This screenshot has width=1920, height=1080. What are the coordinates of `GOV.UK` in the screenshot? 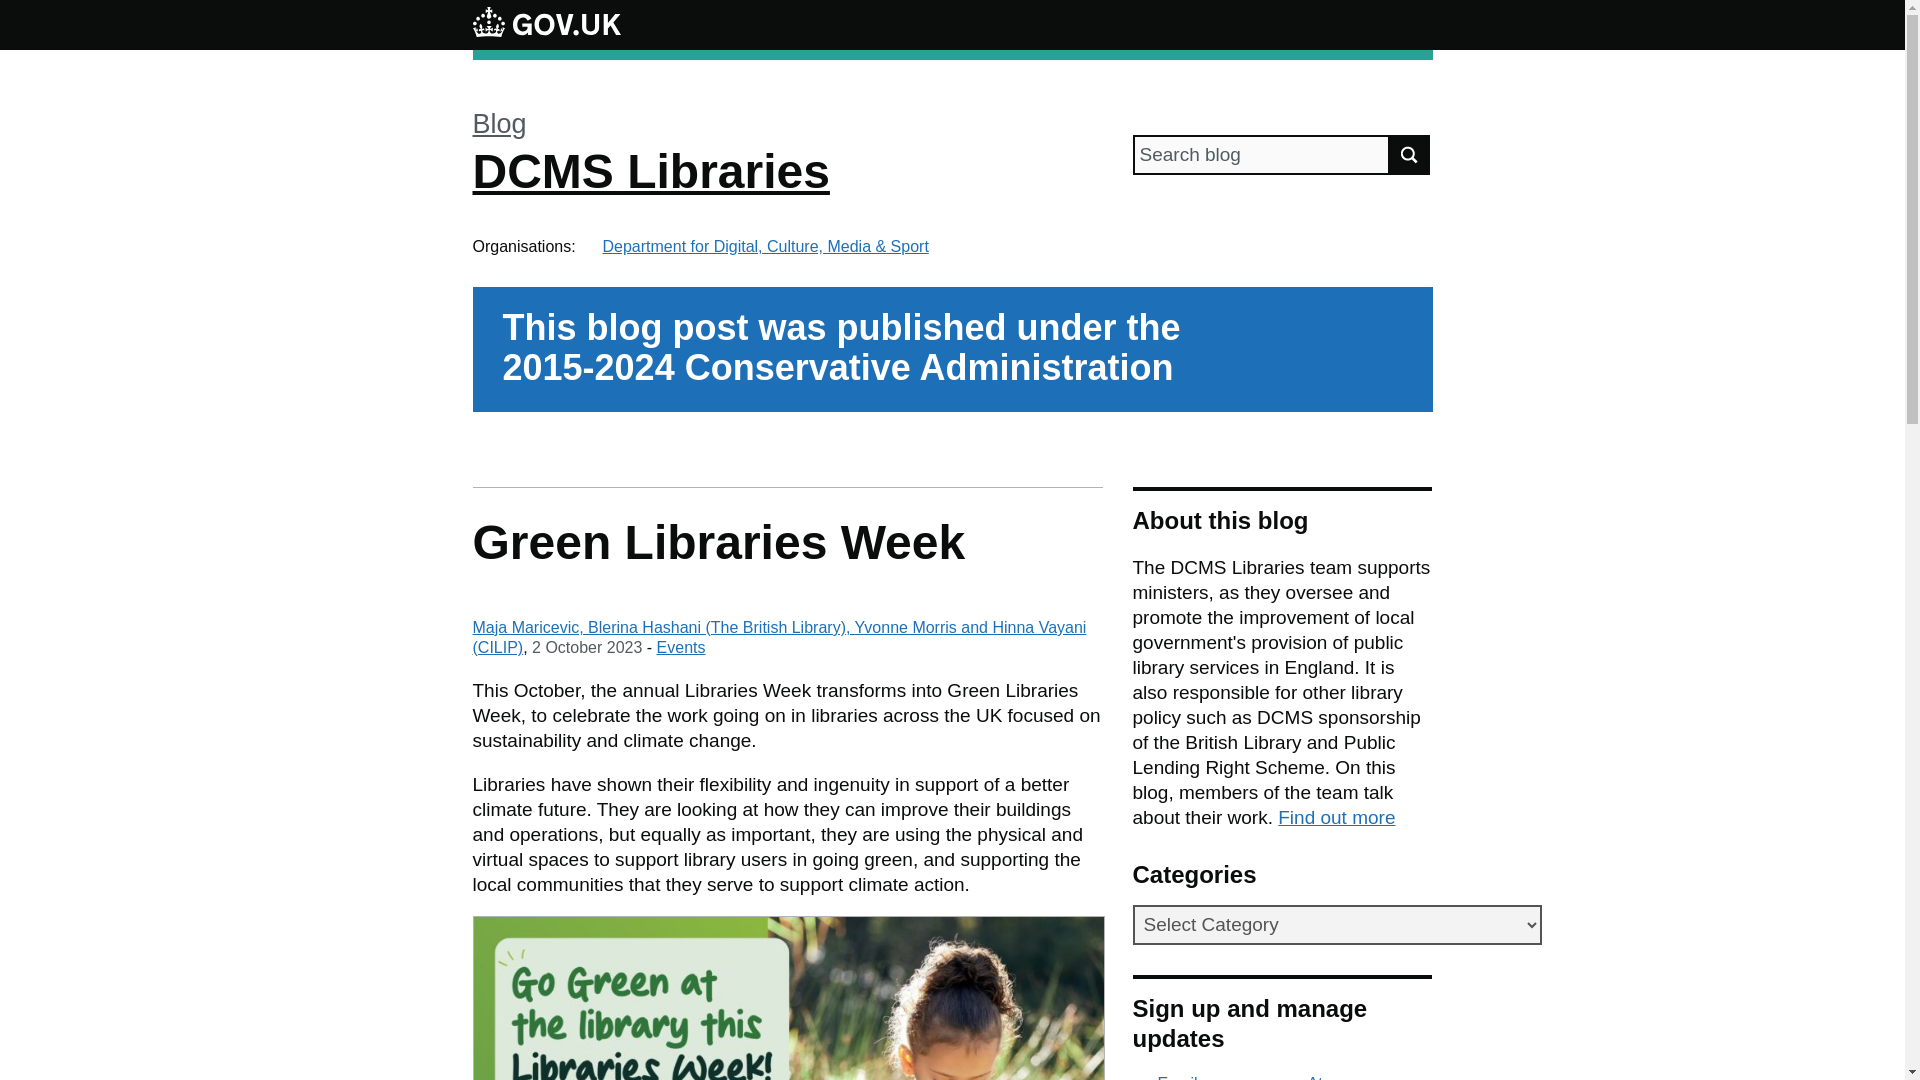 It's located at (546, 21).